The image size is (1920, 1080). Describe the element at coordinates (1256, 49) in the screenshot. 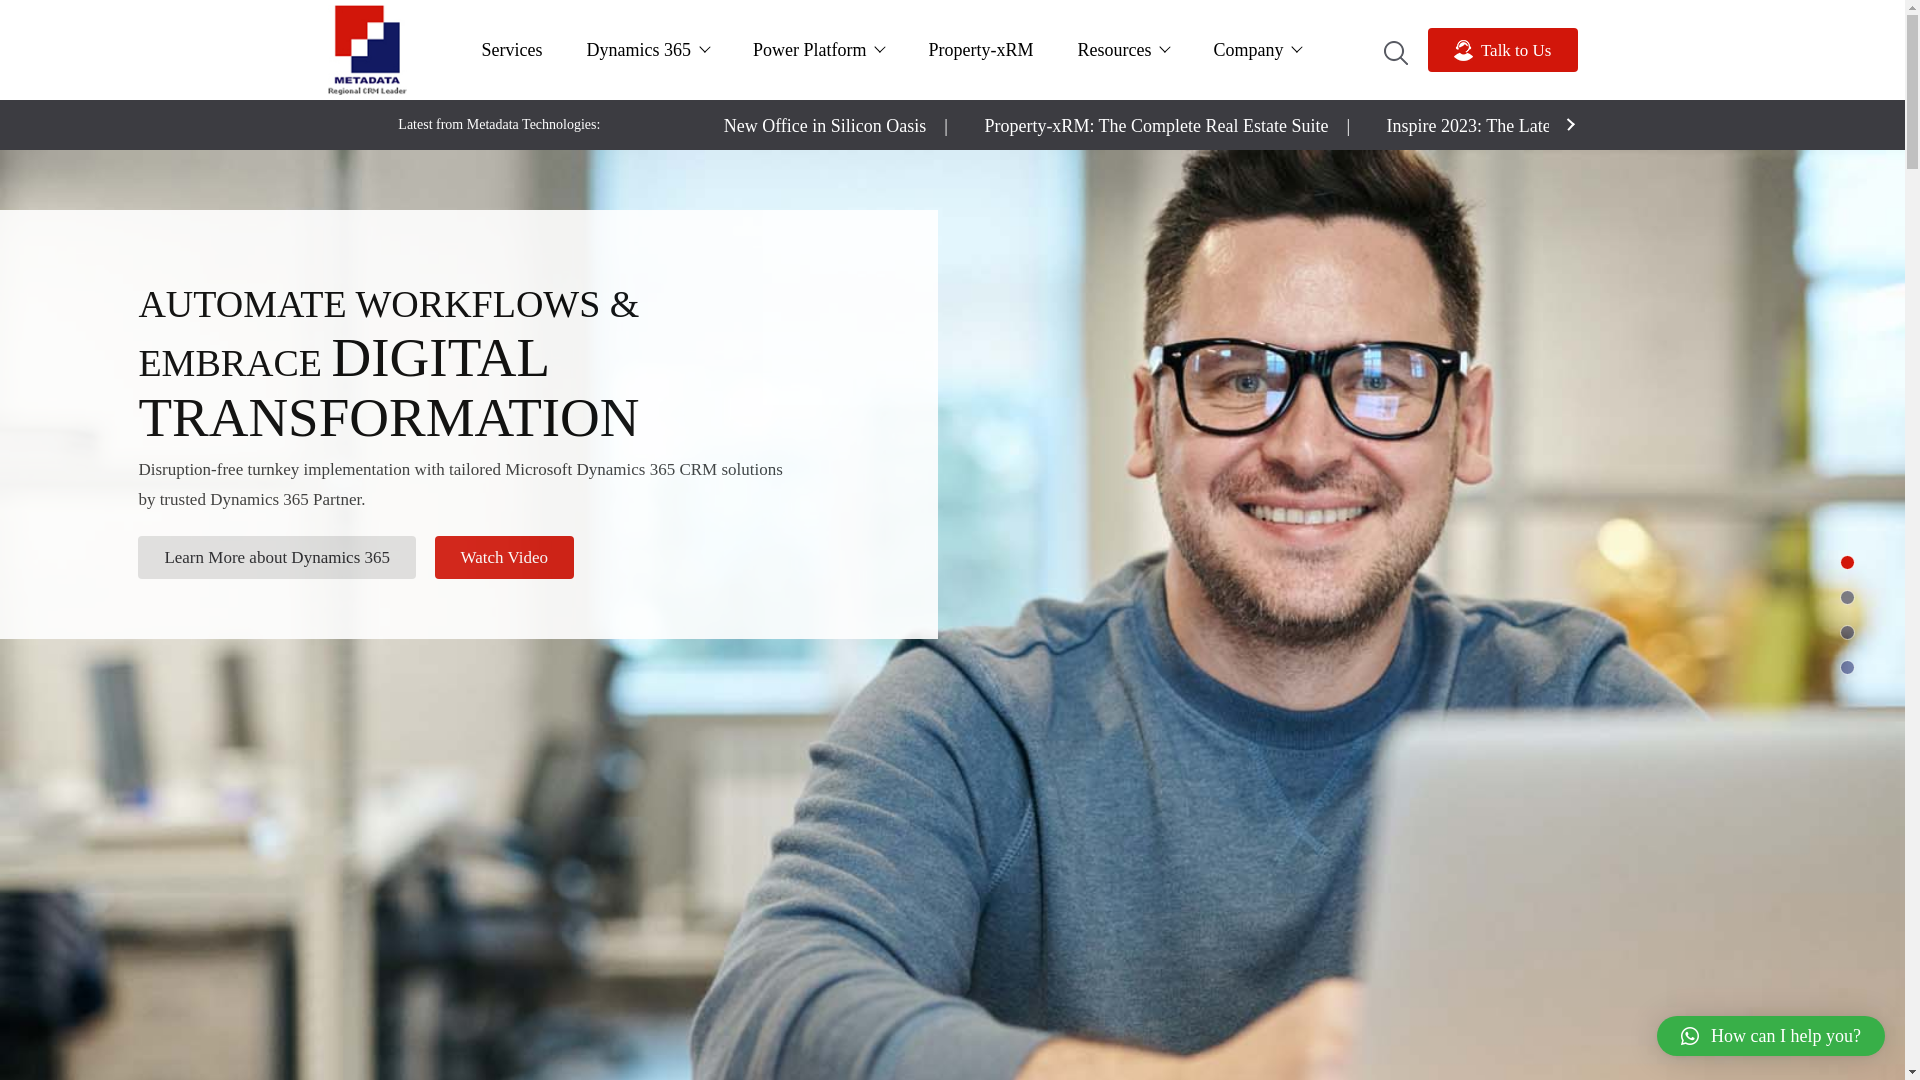

I see `Company` at that location.